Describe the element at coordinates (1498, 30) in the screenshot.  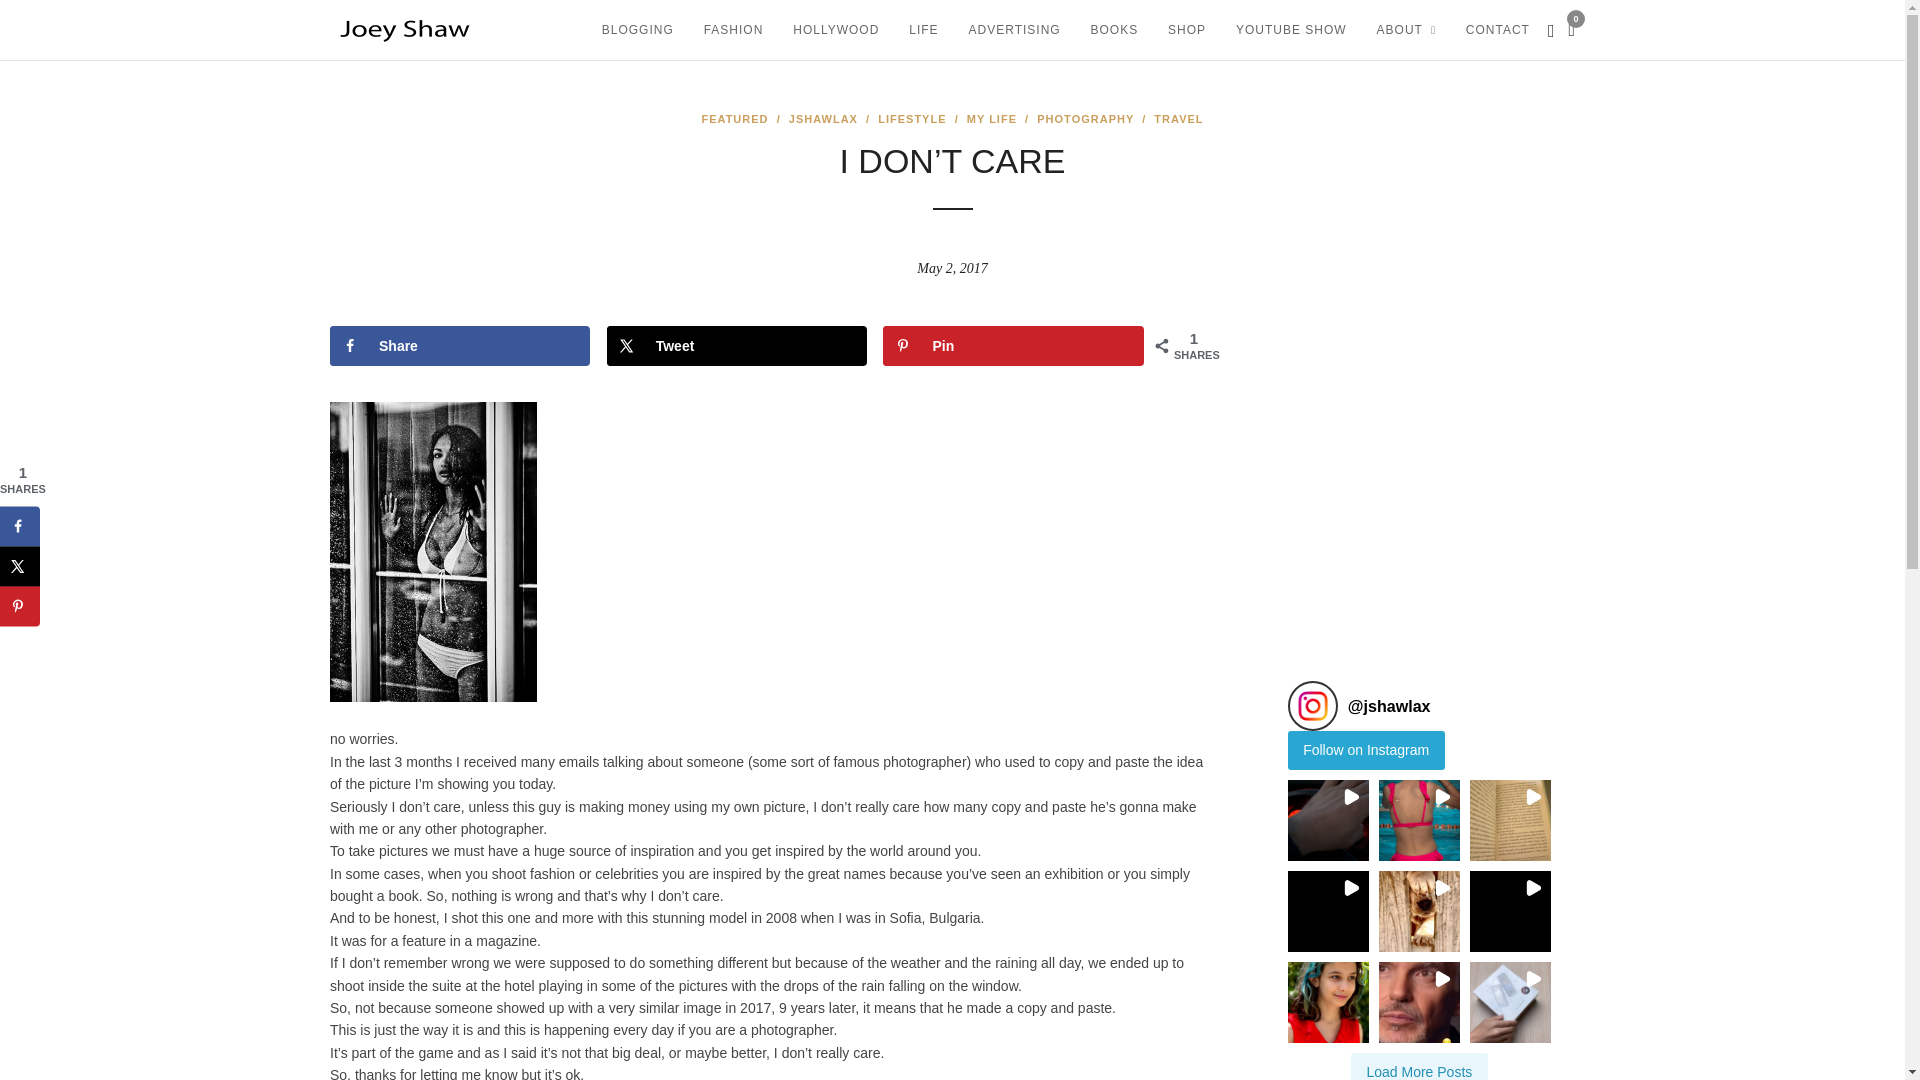
I see `CONTACT` at that location.